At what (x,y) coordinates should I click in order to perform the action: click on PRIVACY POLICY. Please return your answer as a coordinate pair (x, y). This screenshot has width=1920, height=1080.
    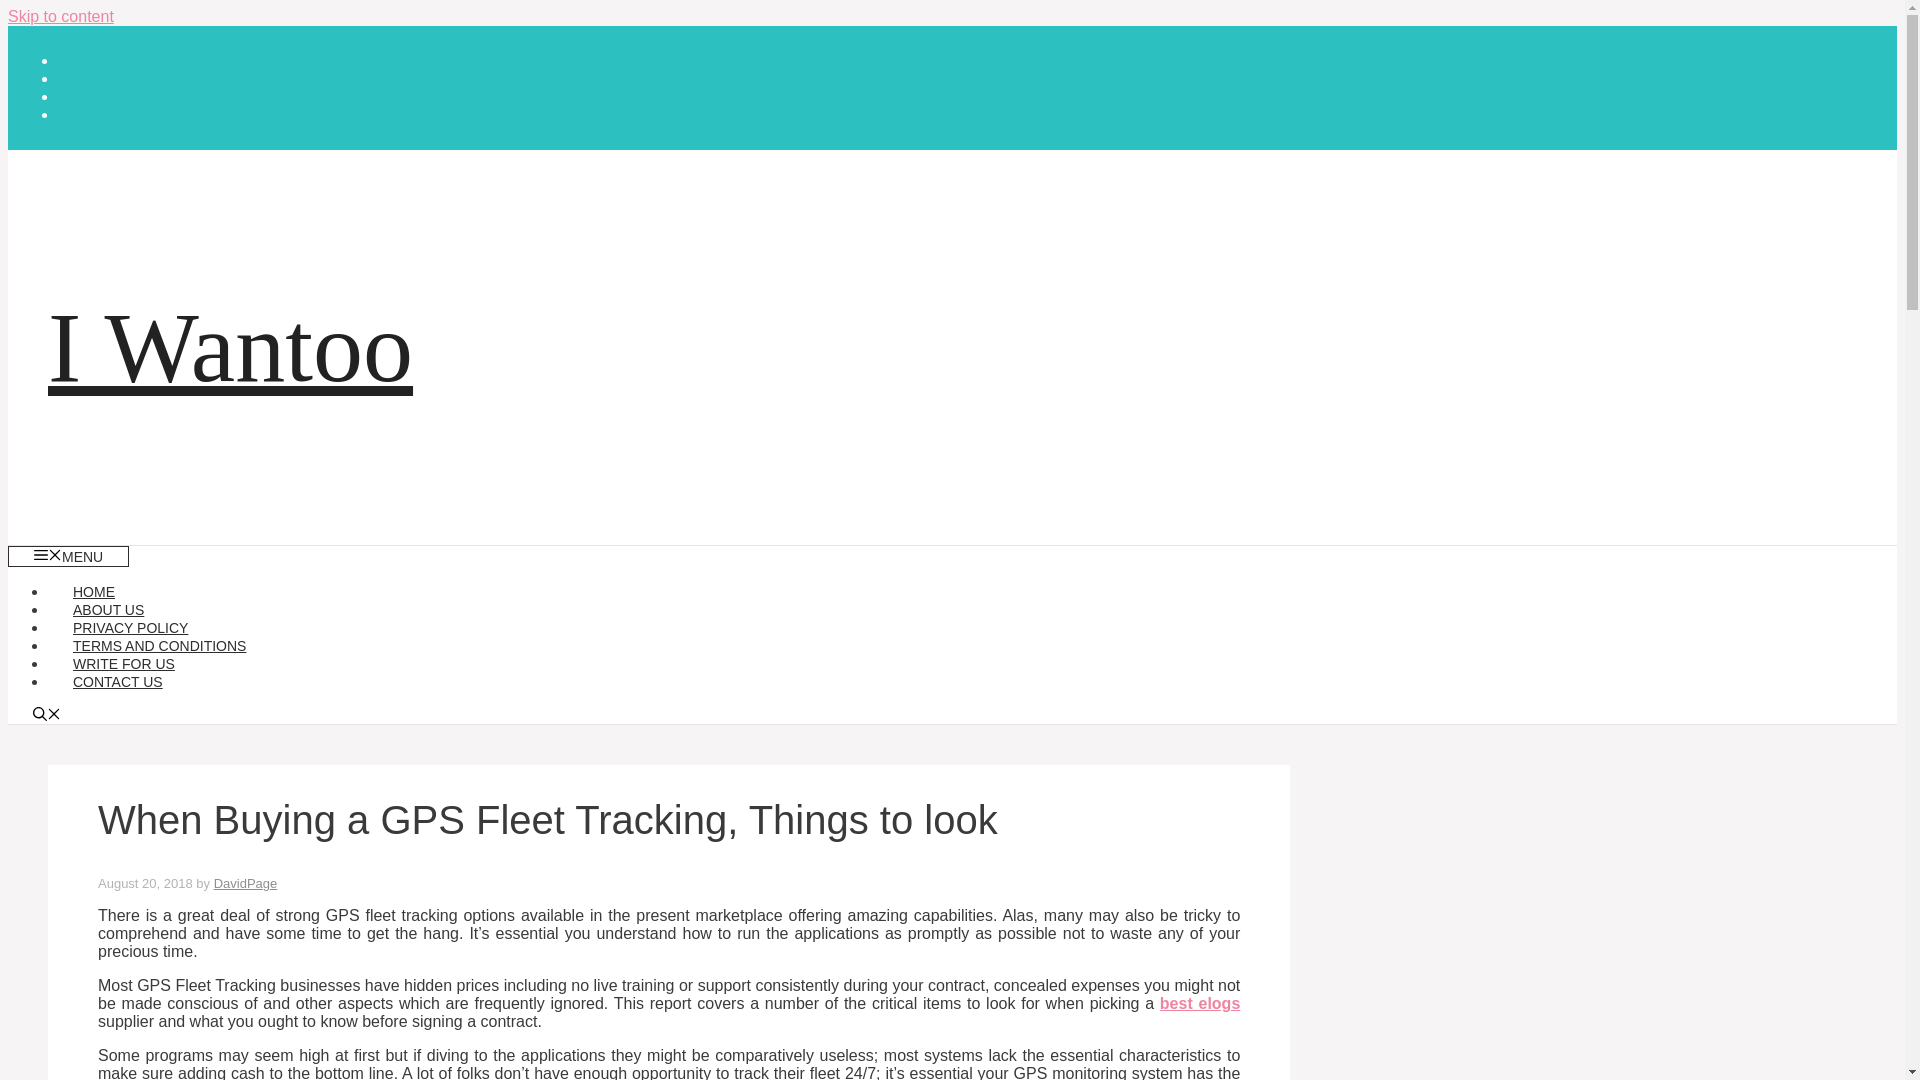
    Looking at the image, I should click on (130, 628).